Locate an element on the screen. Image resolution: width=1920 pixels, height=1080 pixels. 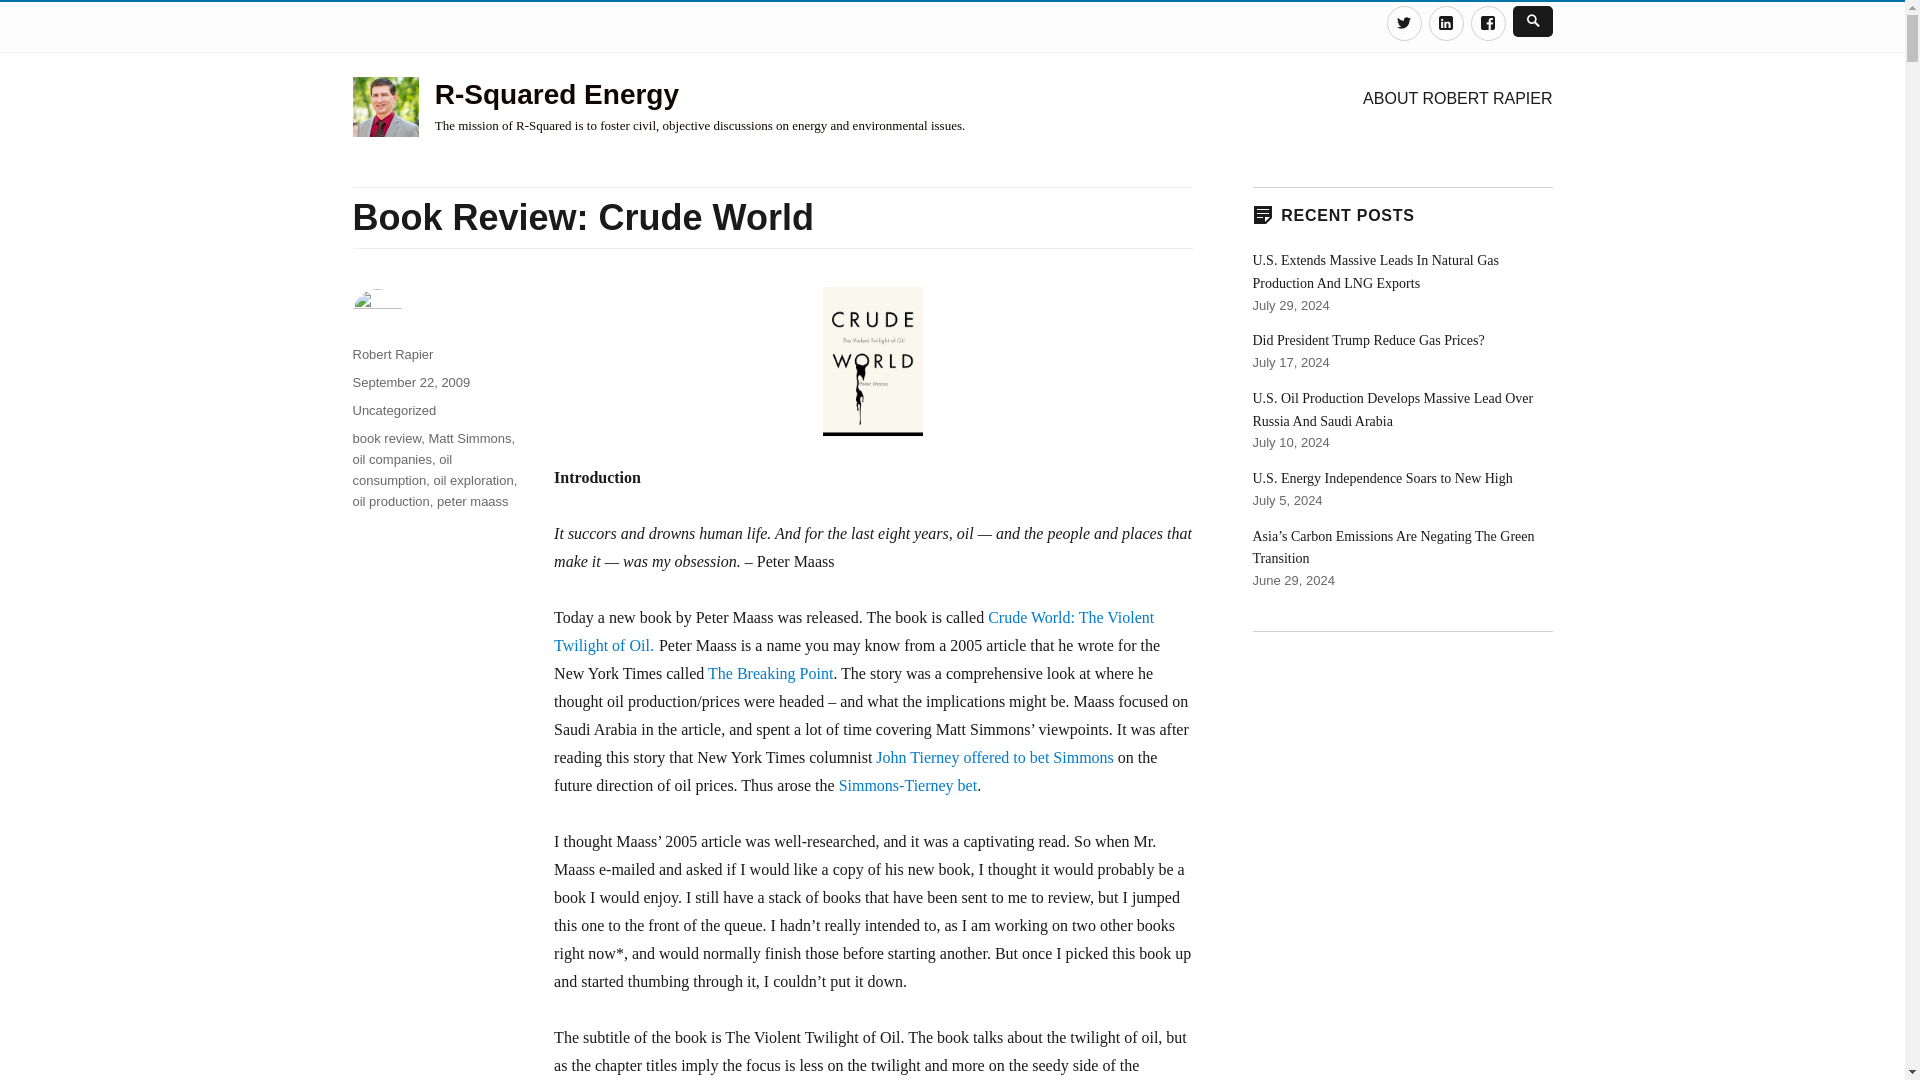
Linkedin is located at coordinates (1446, 24).